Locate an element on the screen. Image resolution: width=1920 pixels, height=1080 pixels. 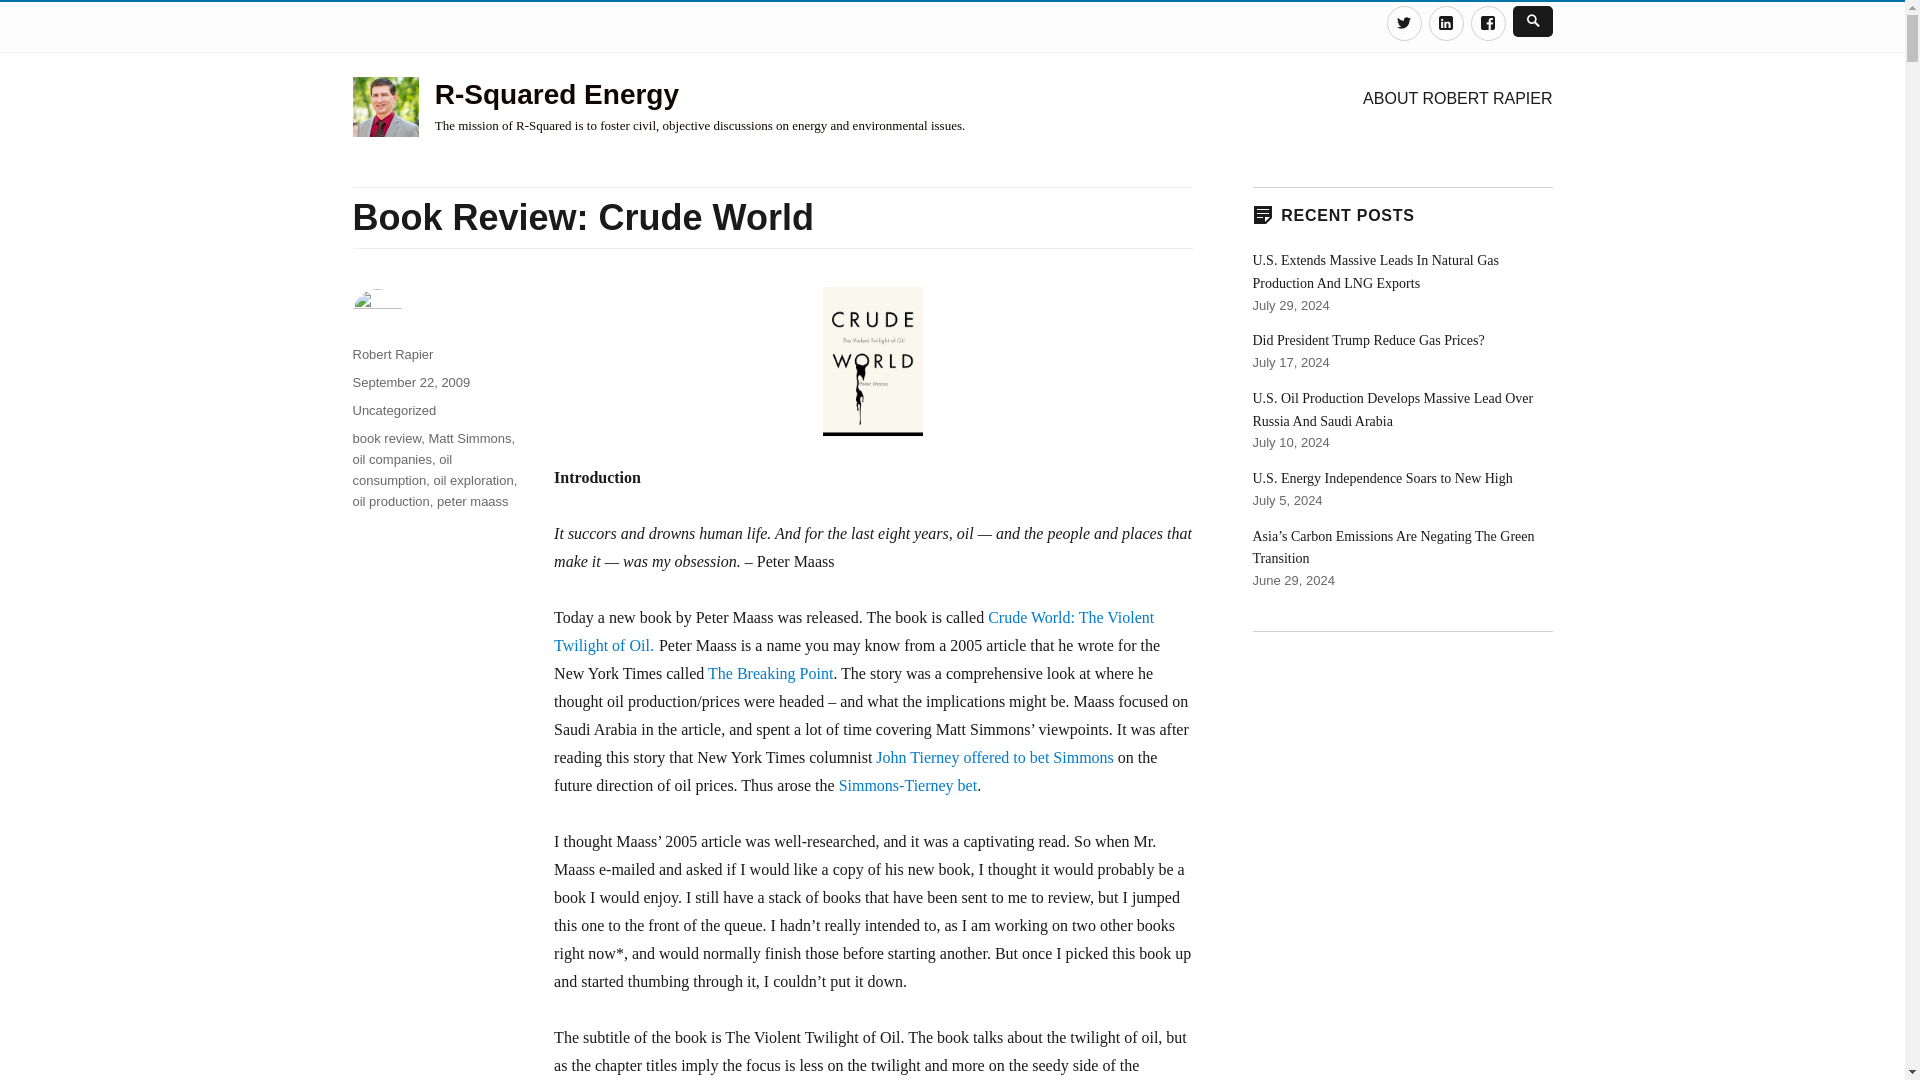
Linkedin is located at coordinates (1446, 24).